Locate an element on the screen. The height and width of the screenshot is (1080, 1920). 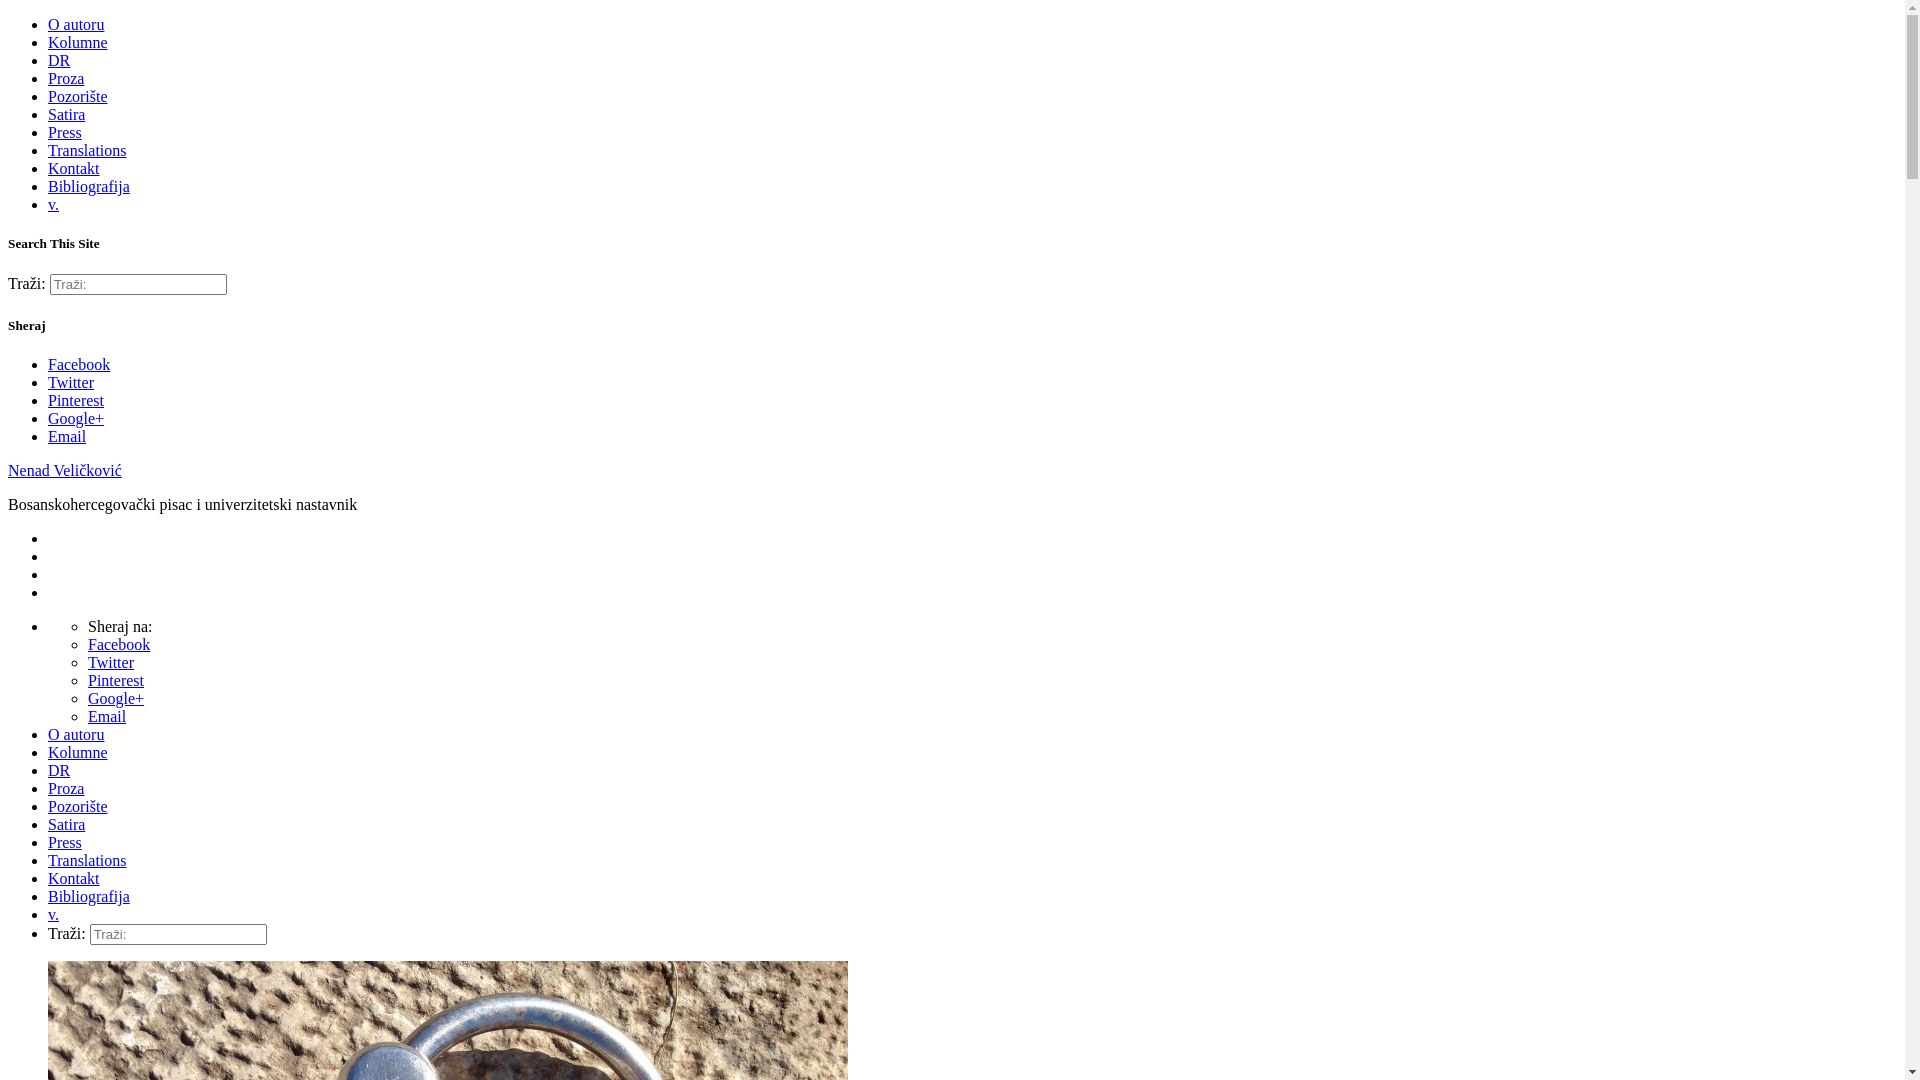
Kolumne is located at coordinates (78, 42).